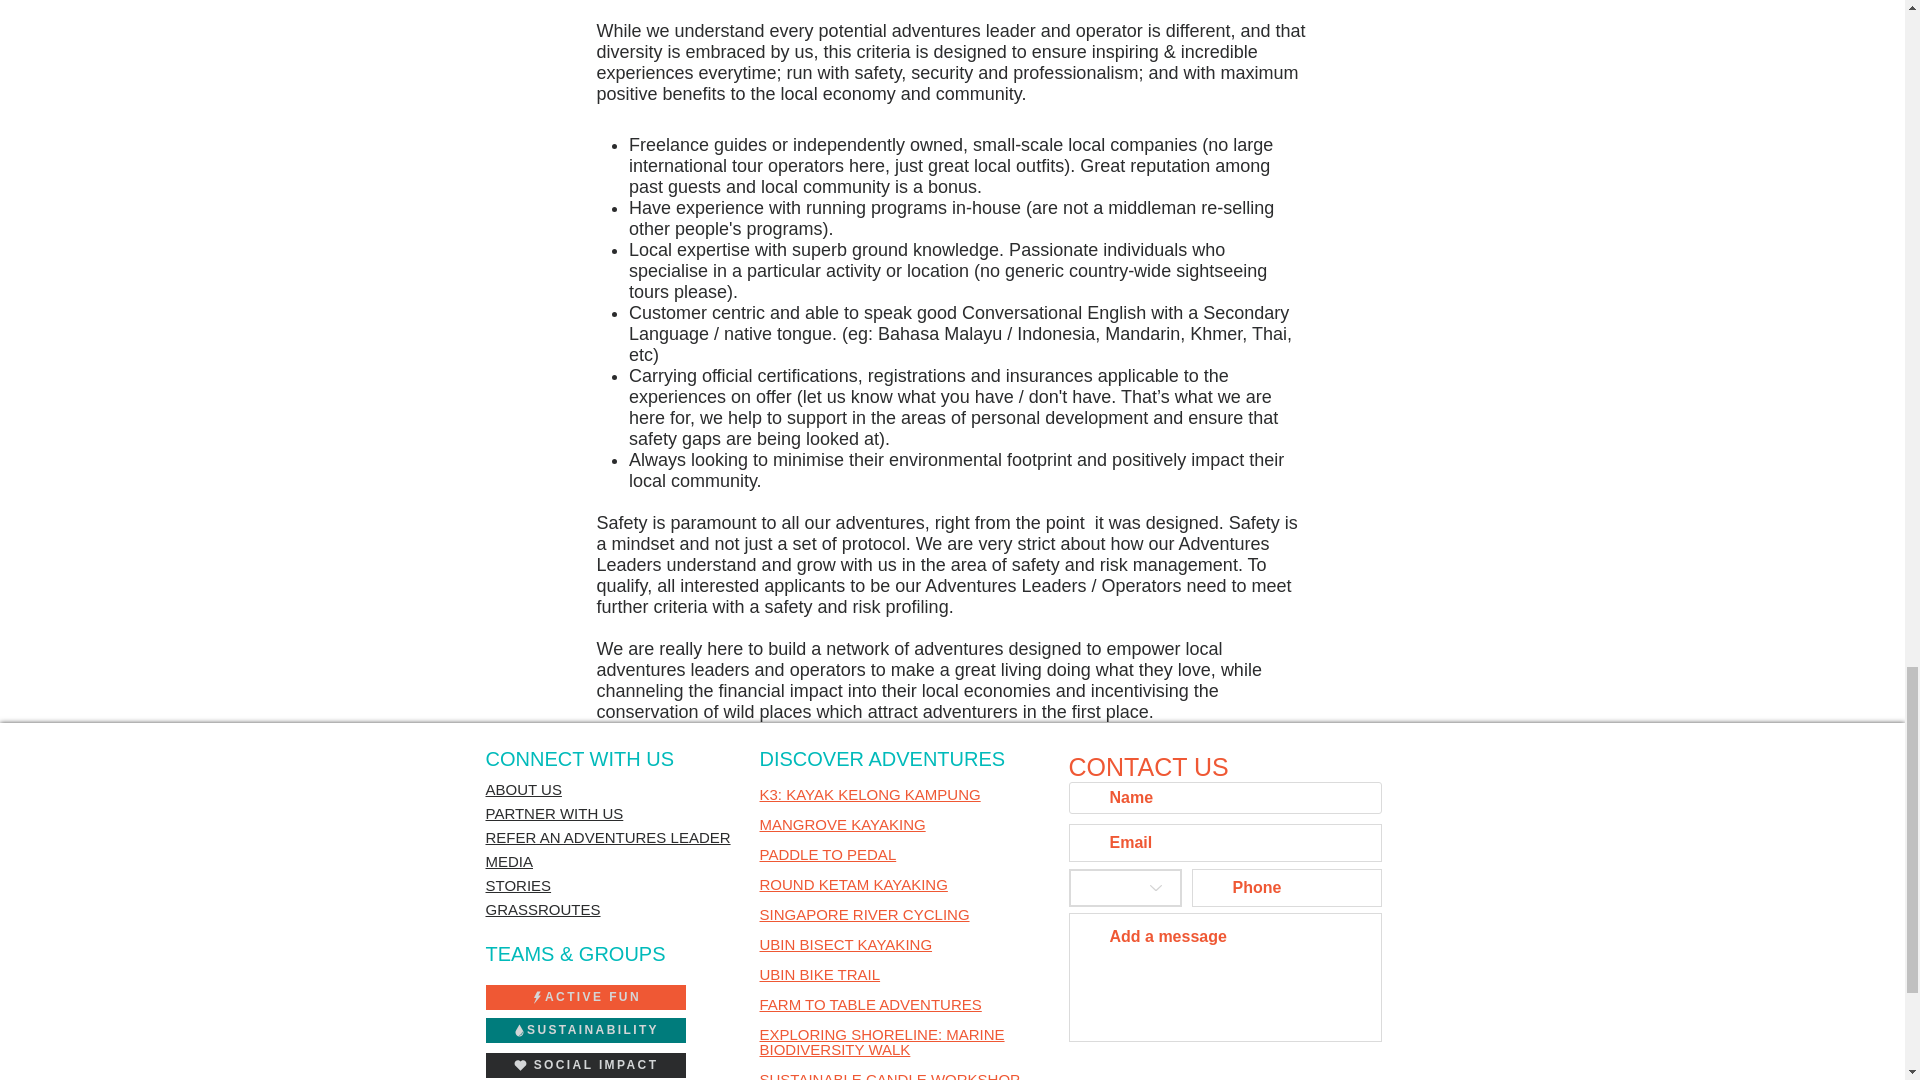  What do you see at coordinates (554, 812) in the screenshot?
I see `PARTNER WITH US` at bounding box center [554, 812].